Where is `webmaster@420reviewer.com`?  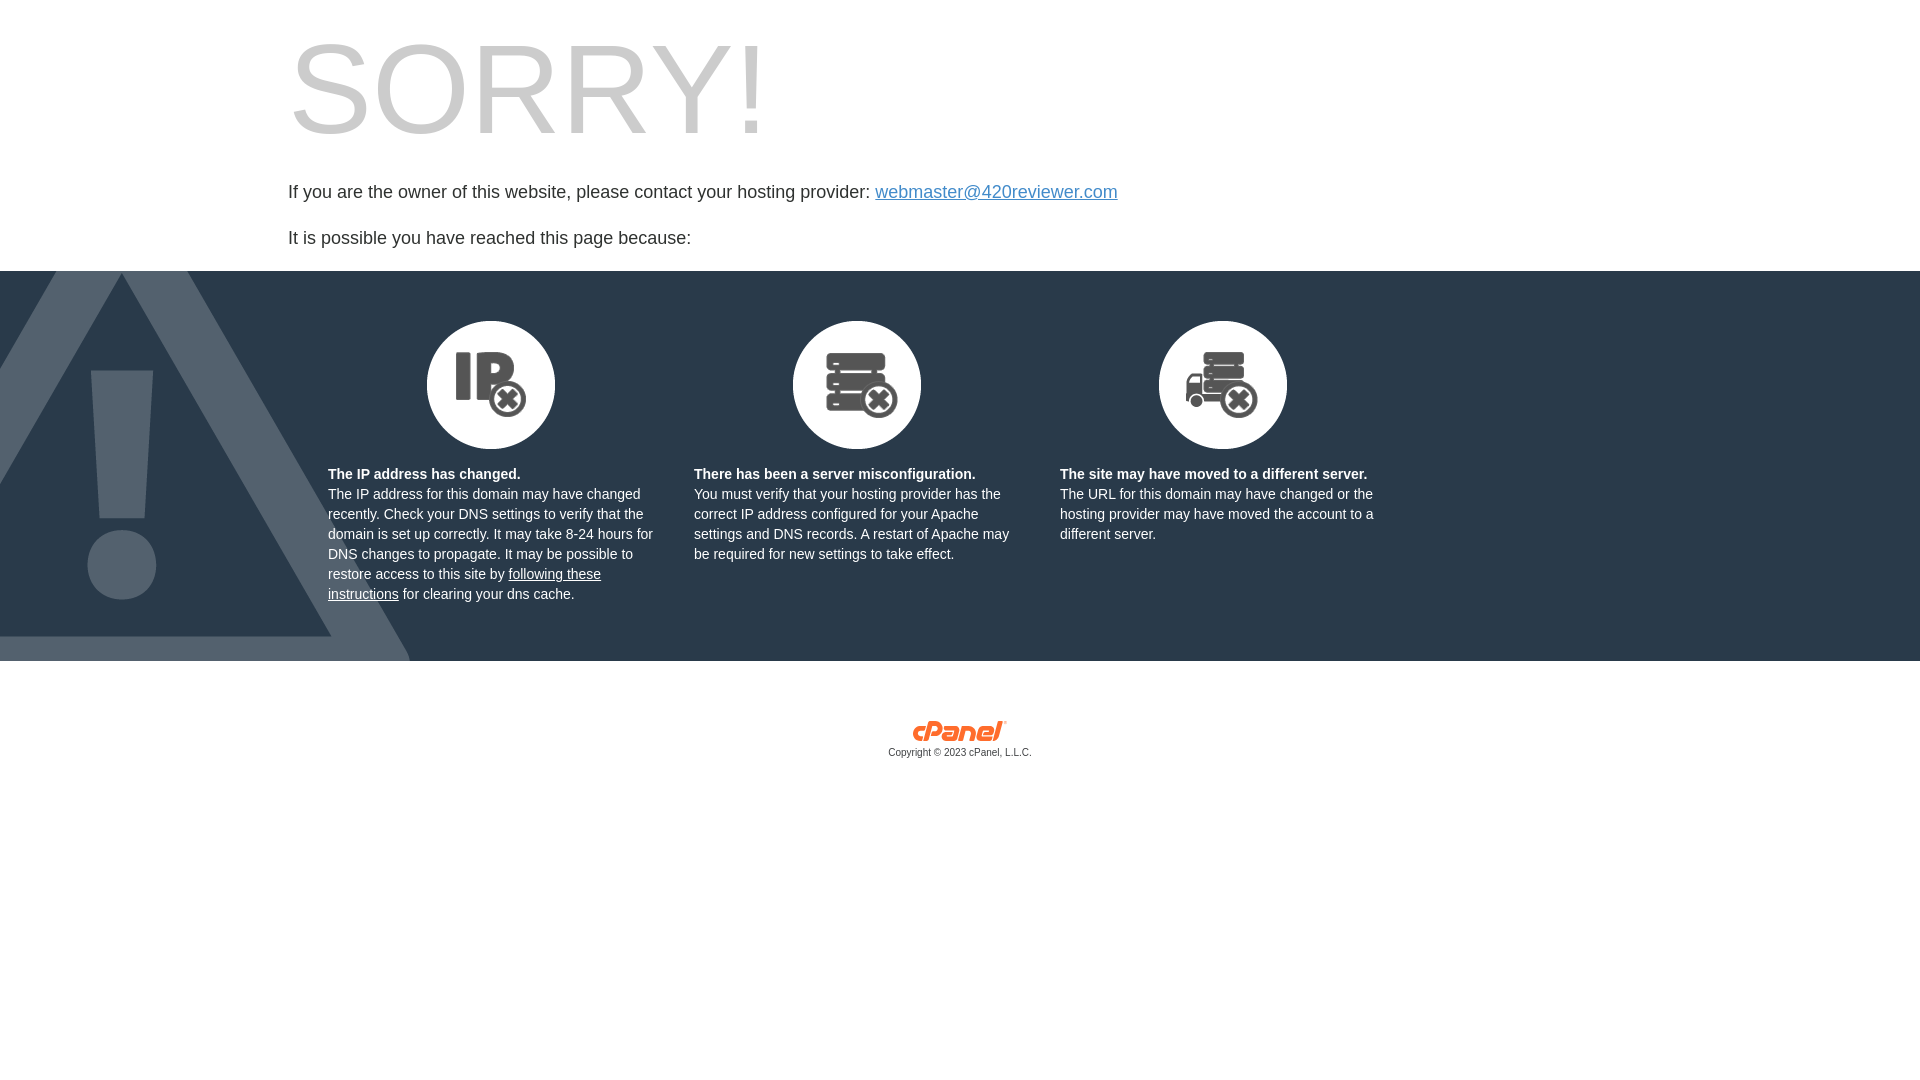 webmaster@420reviewer.com is located at coordinates (996, 192).